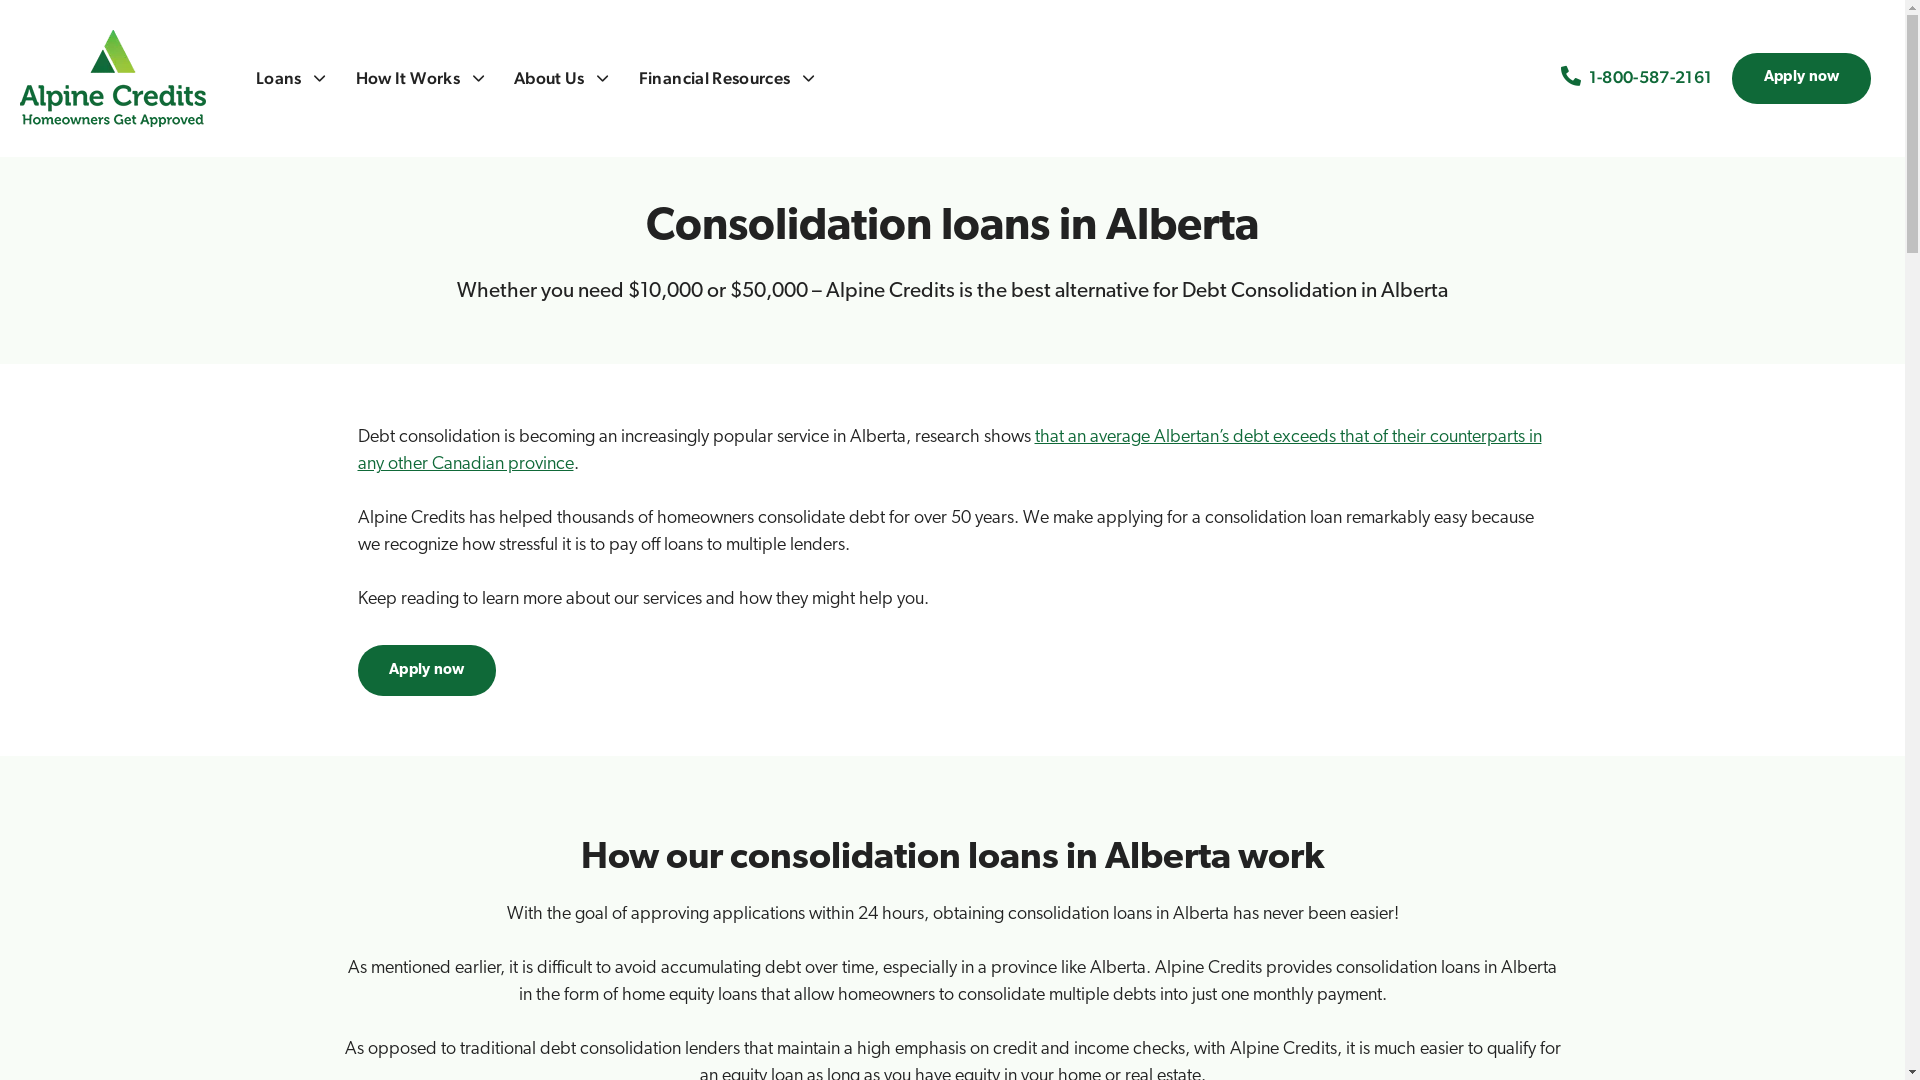 The height and width of the screenshot is (1080, 1920). What do you see at coordinates (420, 78) in the screenshot?
I see `How It Works` at bounding box center [420, 78].